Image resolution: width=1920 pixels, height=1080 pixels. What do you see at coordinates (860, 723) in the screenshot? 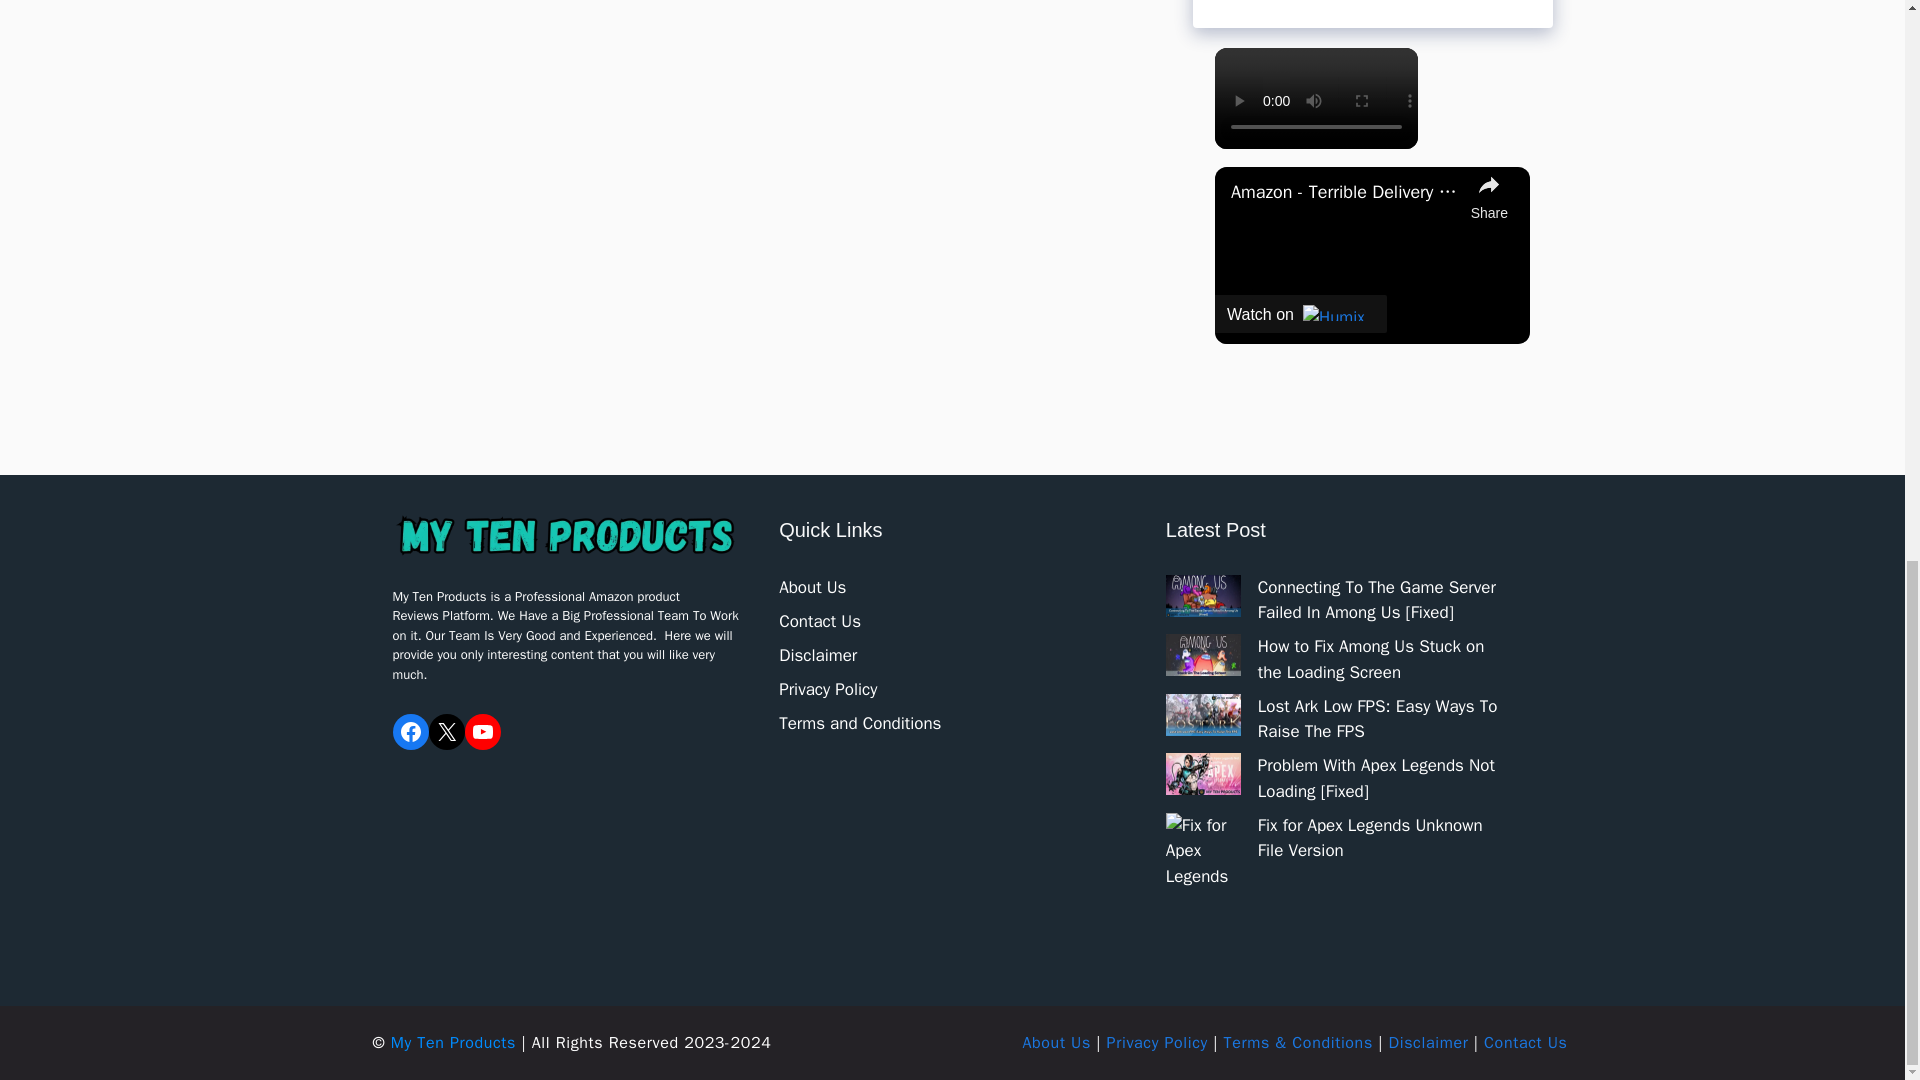
I see `Terms and Conditions` at bounding box center [860, 723].